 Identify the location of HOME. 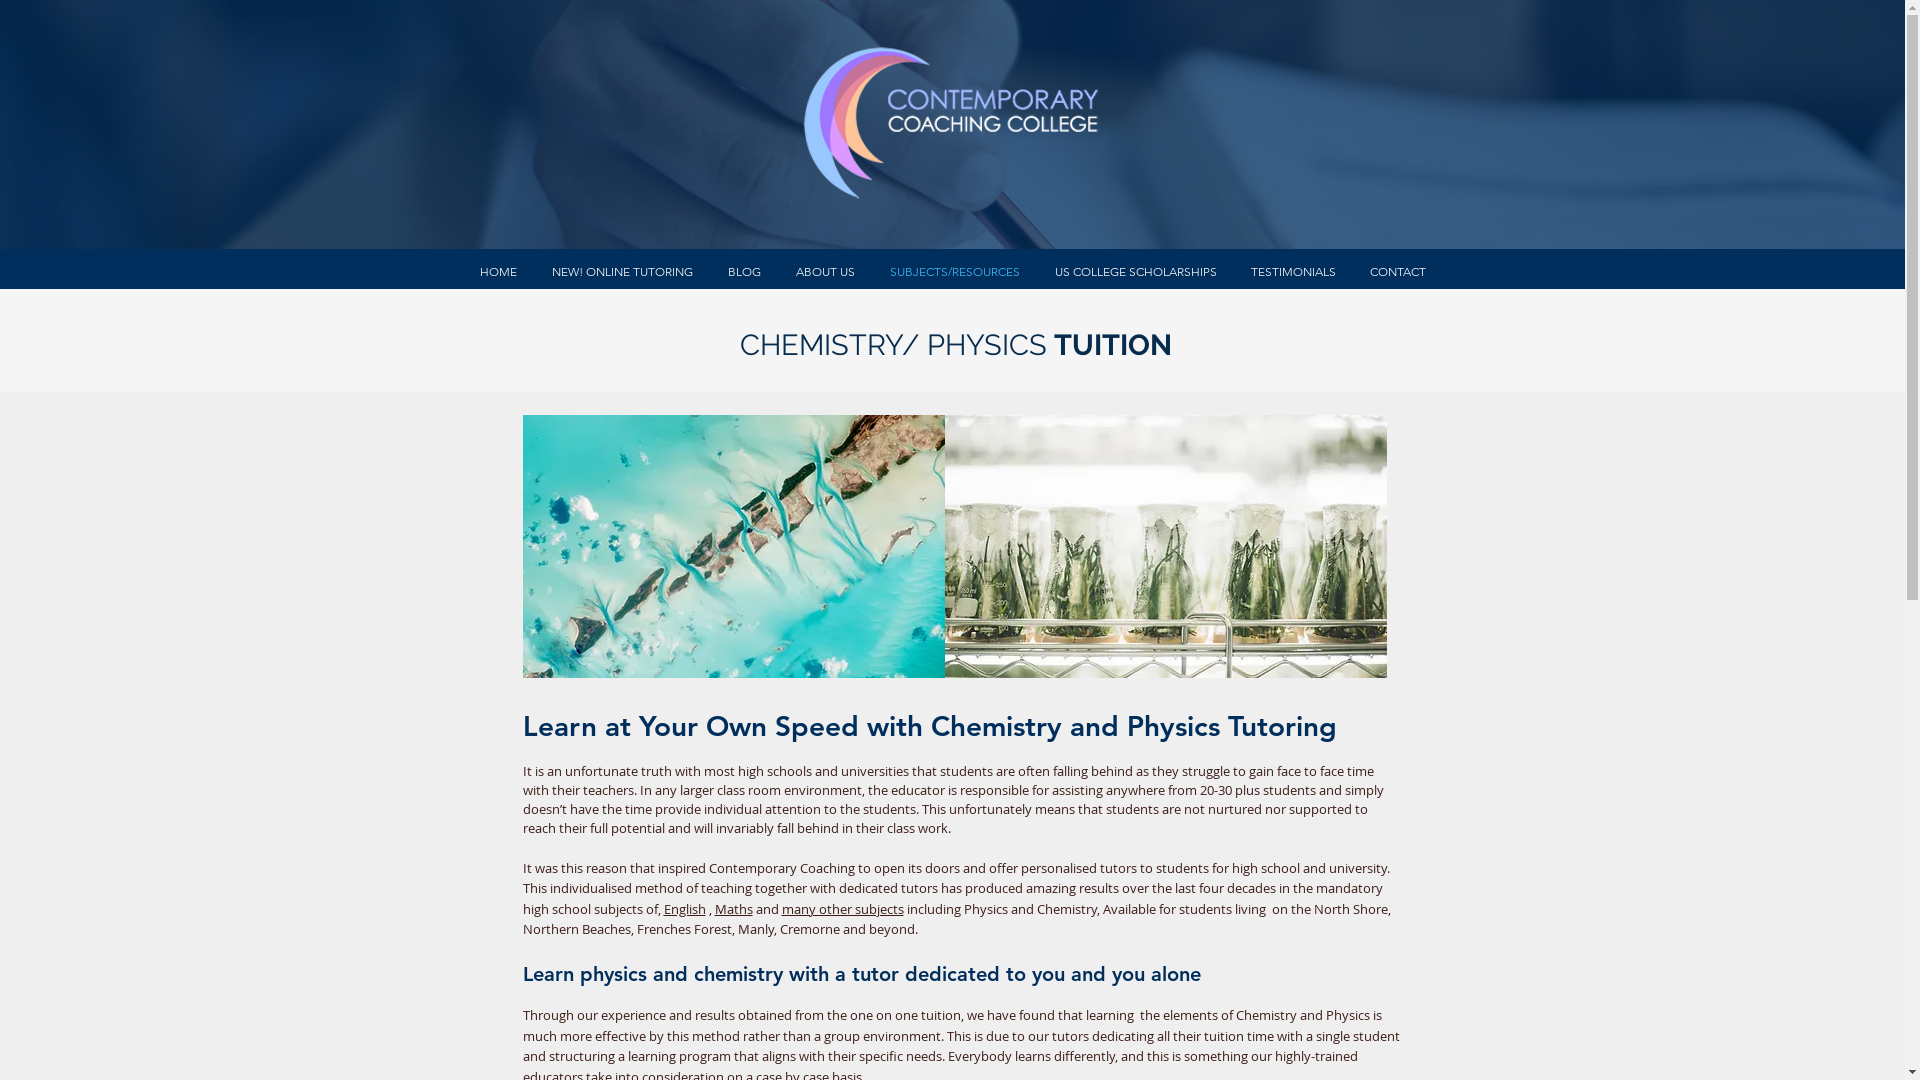
(498, 272).